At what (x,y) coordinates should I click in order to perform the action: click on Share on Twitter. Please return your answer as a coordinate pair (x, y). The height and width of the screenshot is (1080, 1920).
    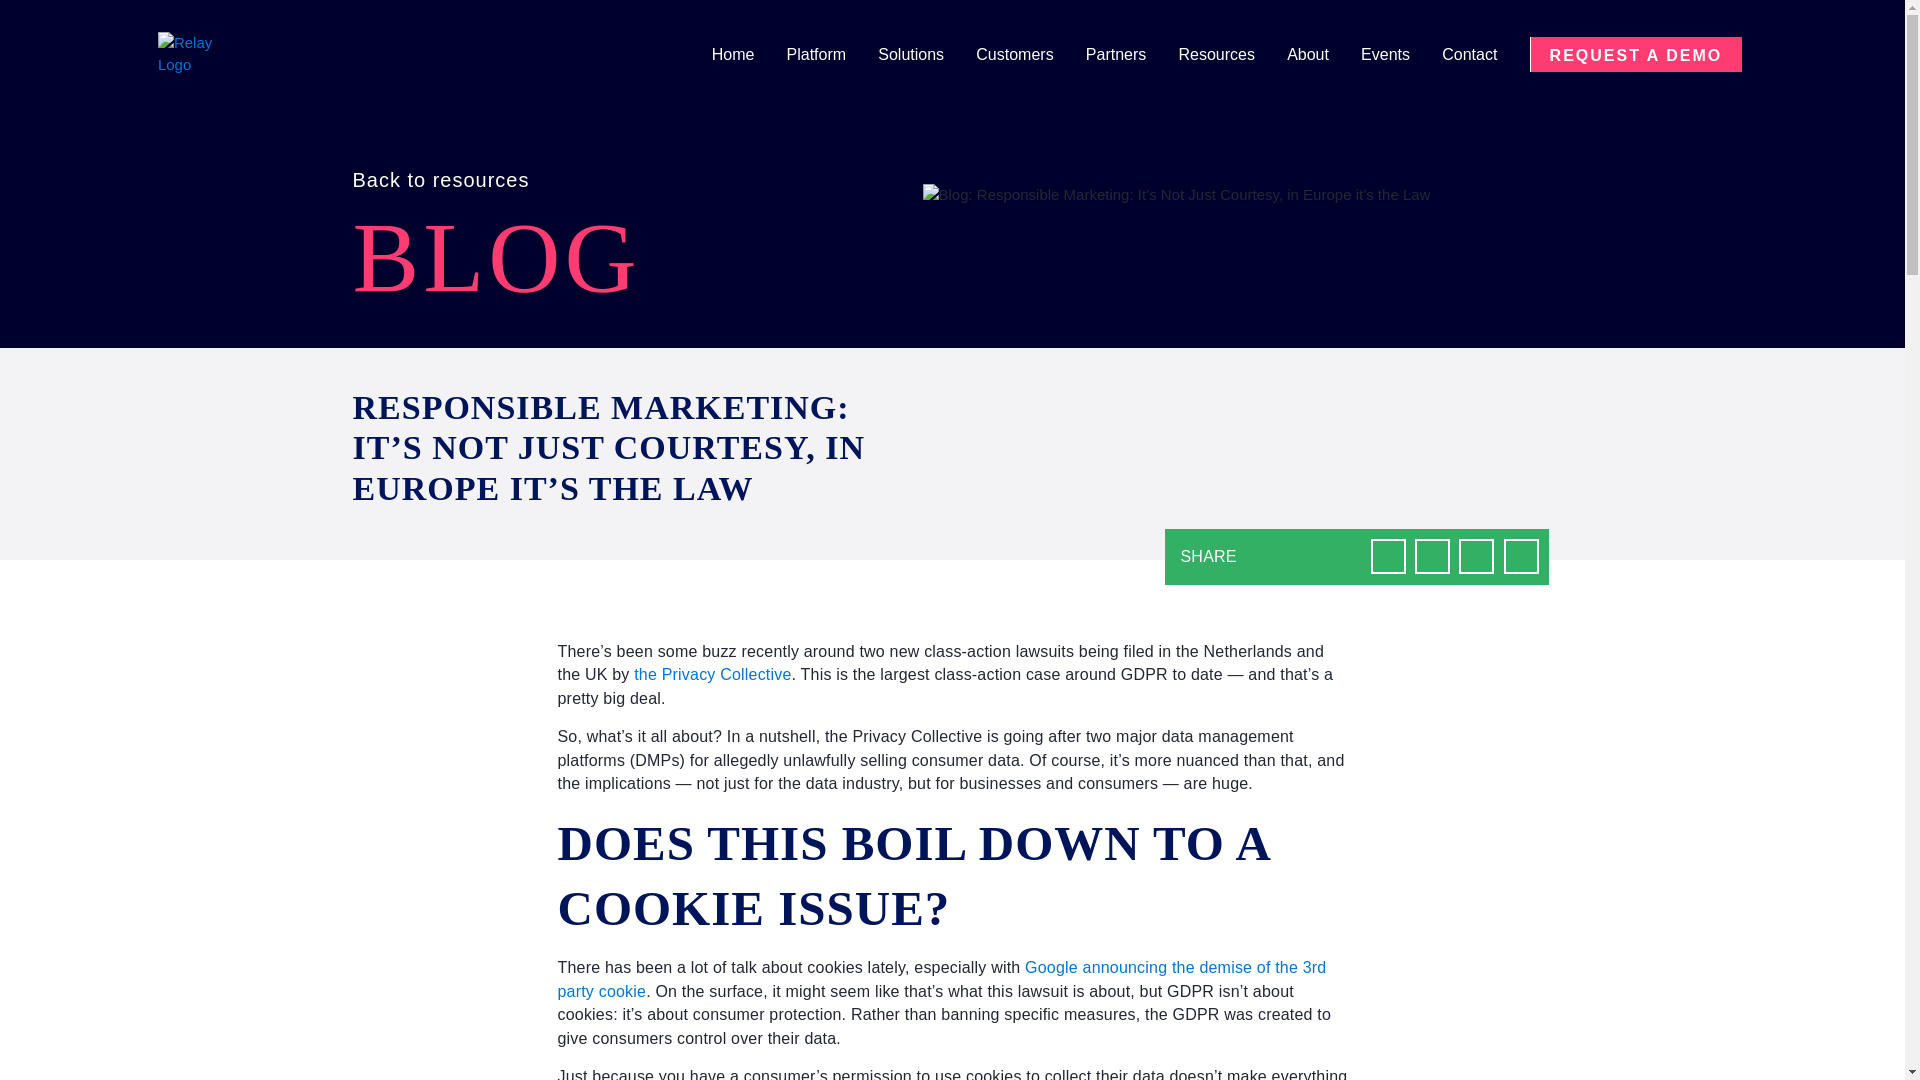
    Looking at the image, I should click on (1432, 556).